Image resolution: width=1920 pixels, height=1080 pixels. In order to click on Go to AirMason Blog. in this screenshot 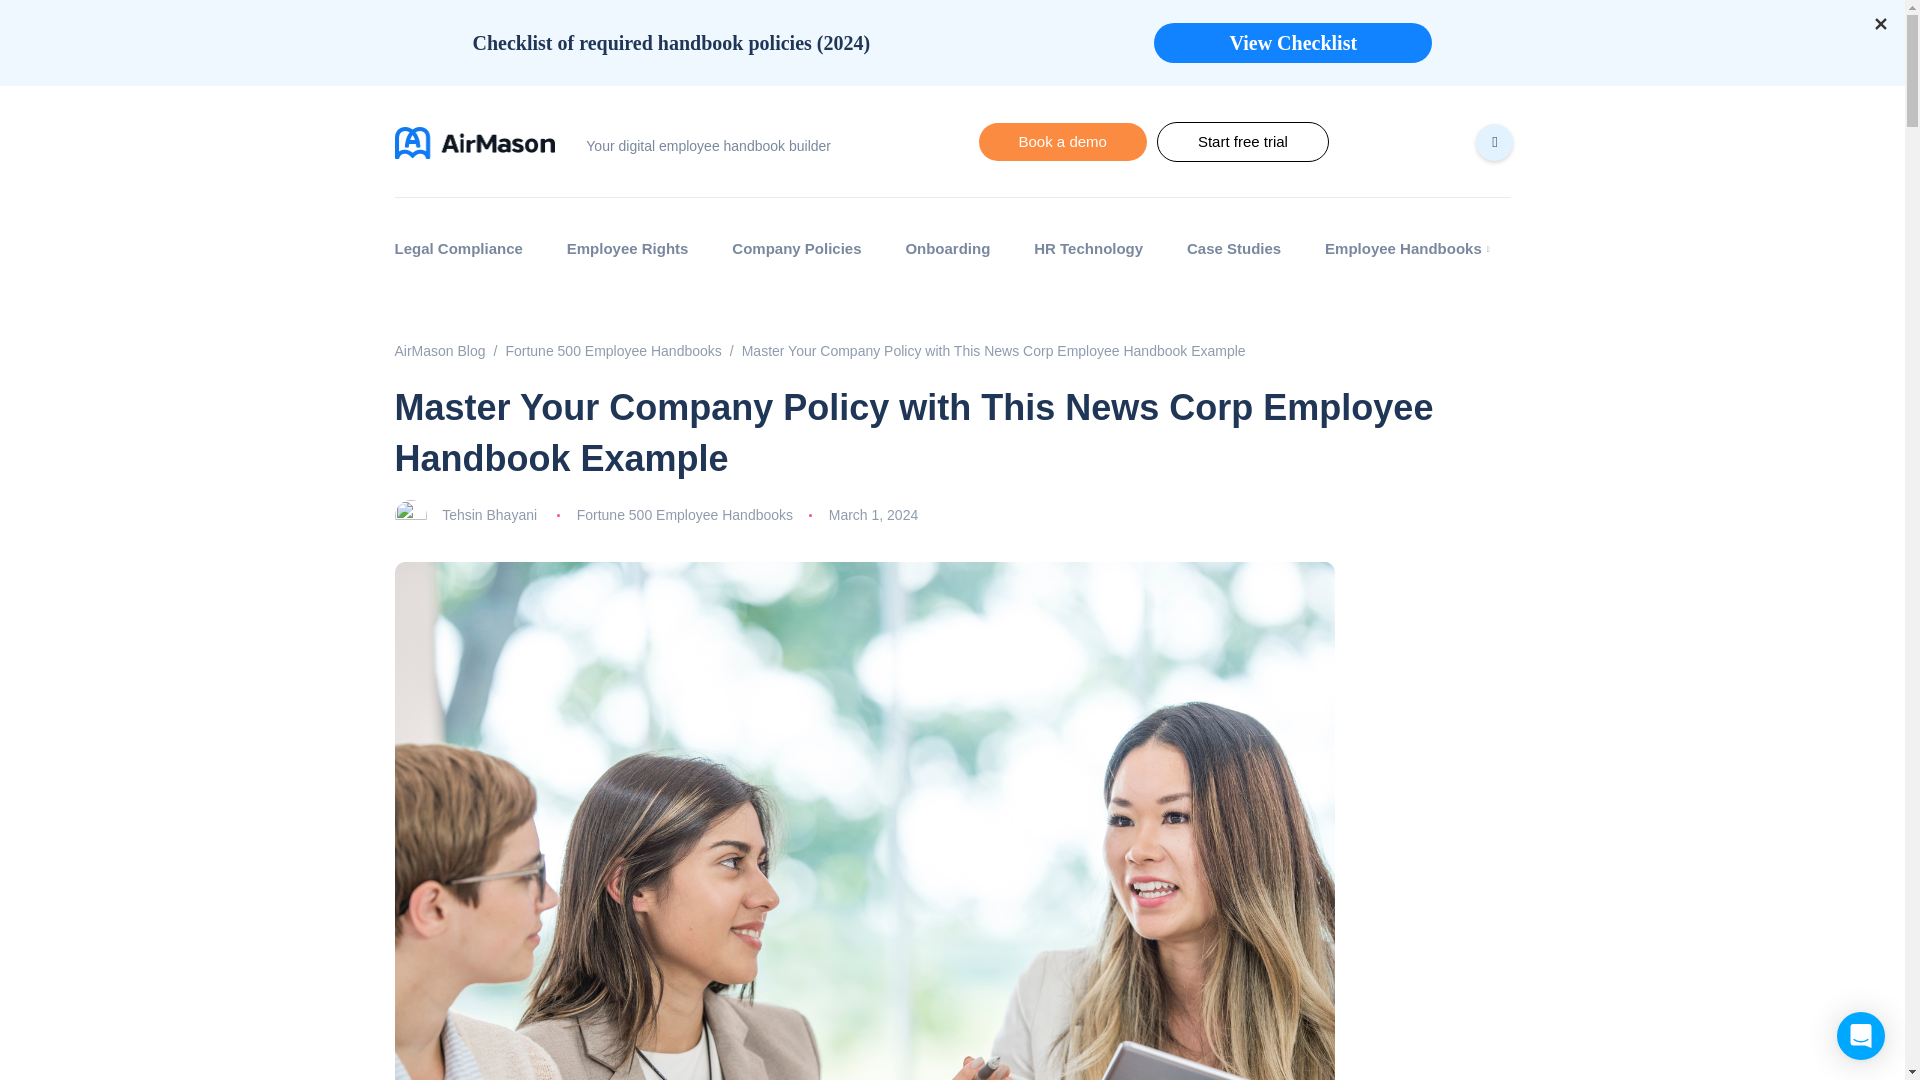, I will do `click(439, 350)`.